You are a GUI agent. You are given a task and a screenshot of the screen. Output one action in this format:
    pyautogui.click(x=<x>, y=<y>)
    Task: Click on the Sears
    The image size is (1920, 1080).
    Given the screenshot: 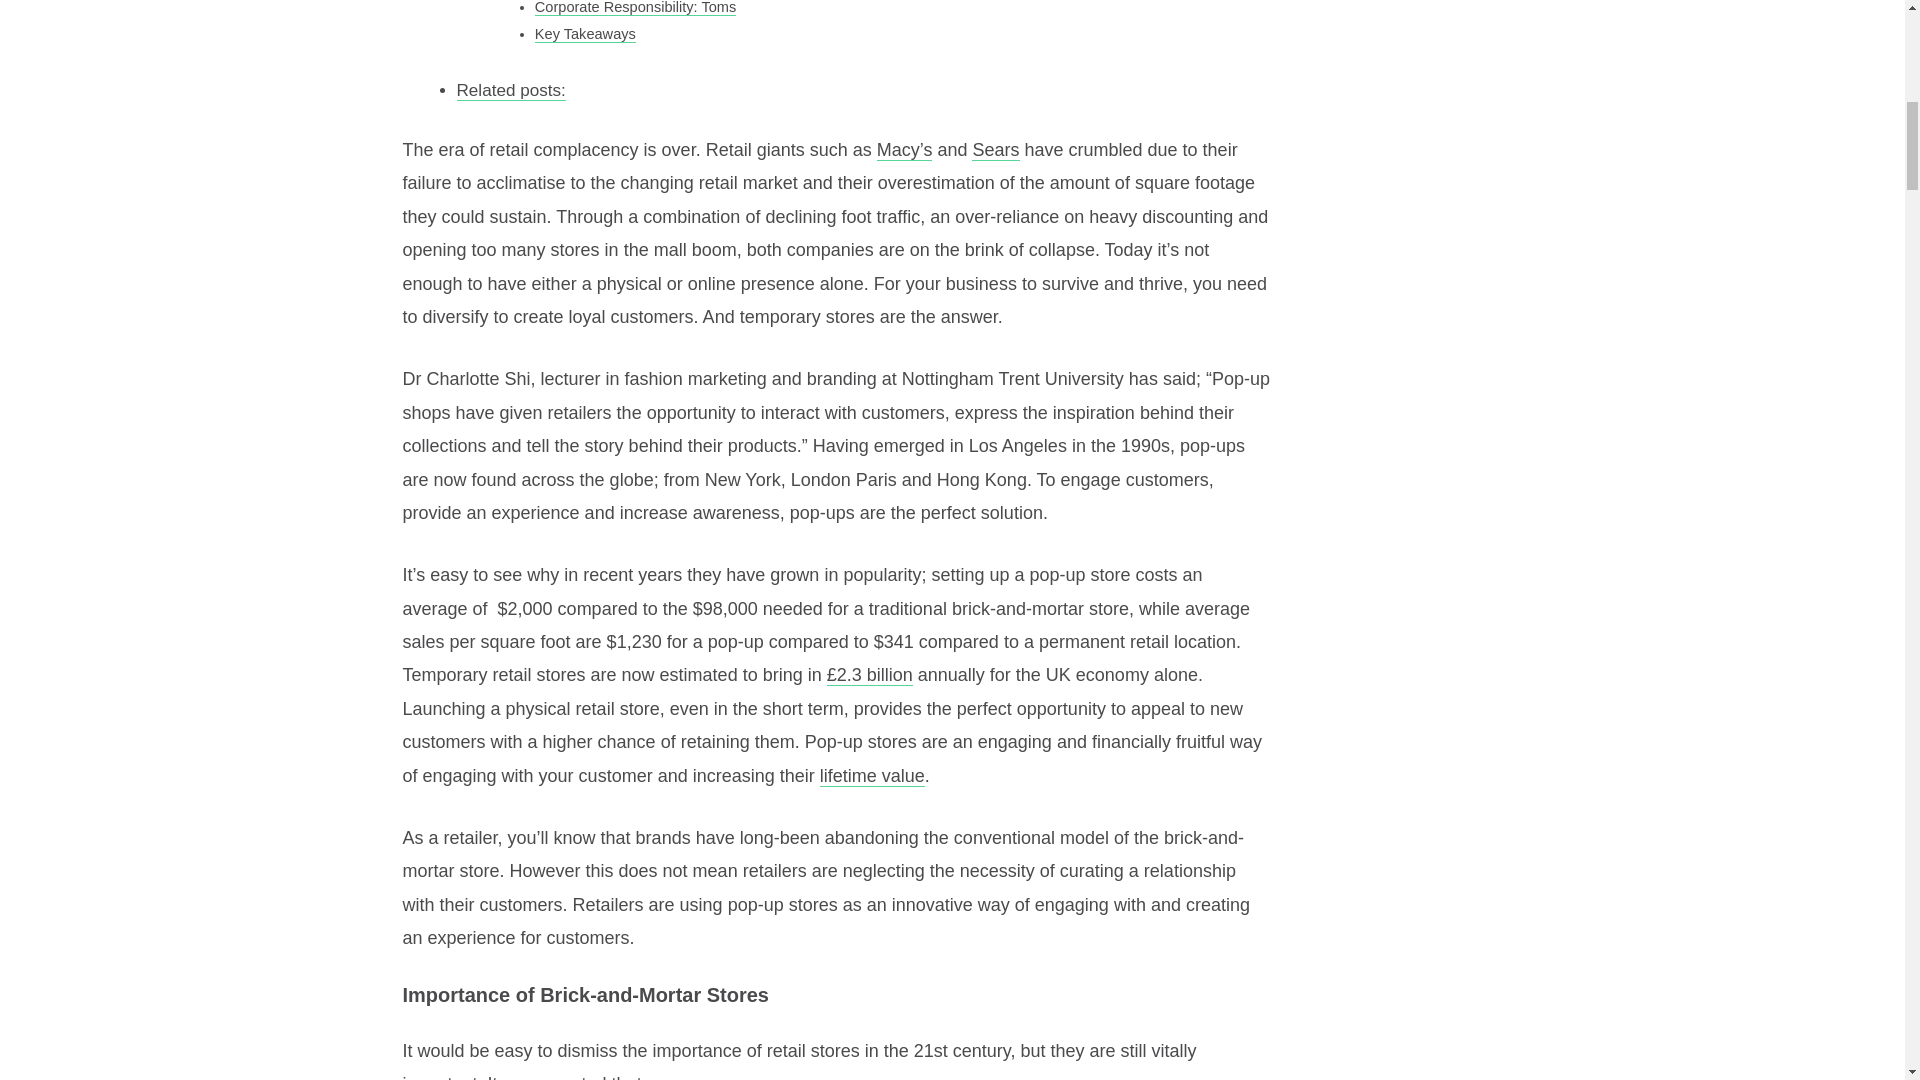 What is the action you would take?
    pyautogui.click(x=995, y=150)
    